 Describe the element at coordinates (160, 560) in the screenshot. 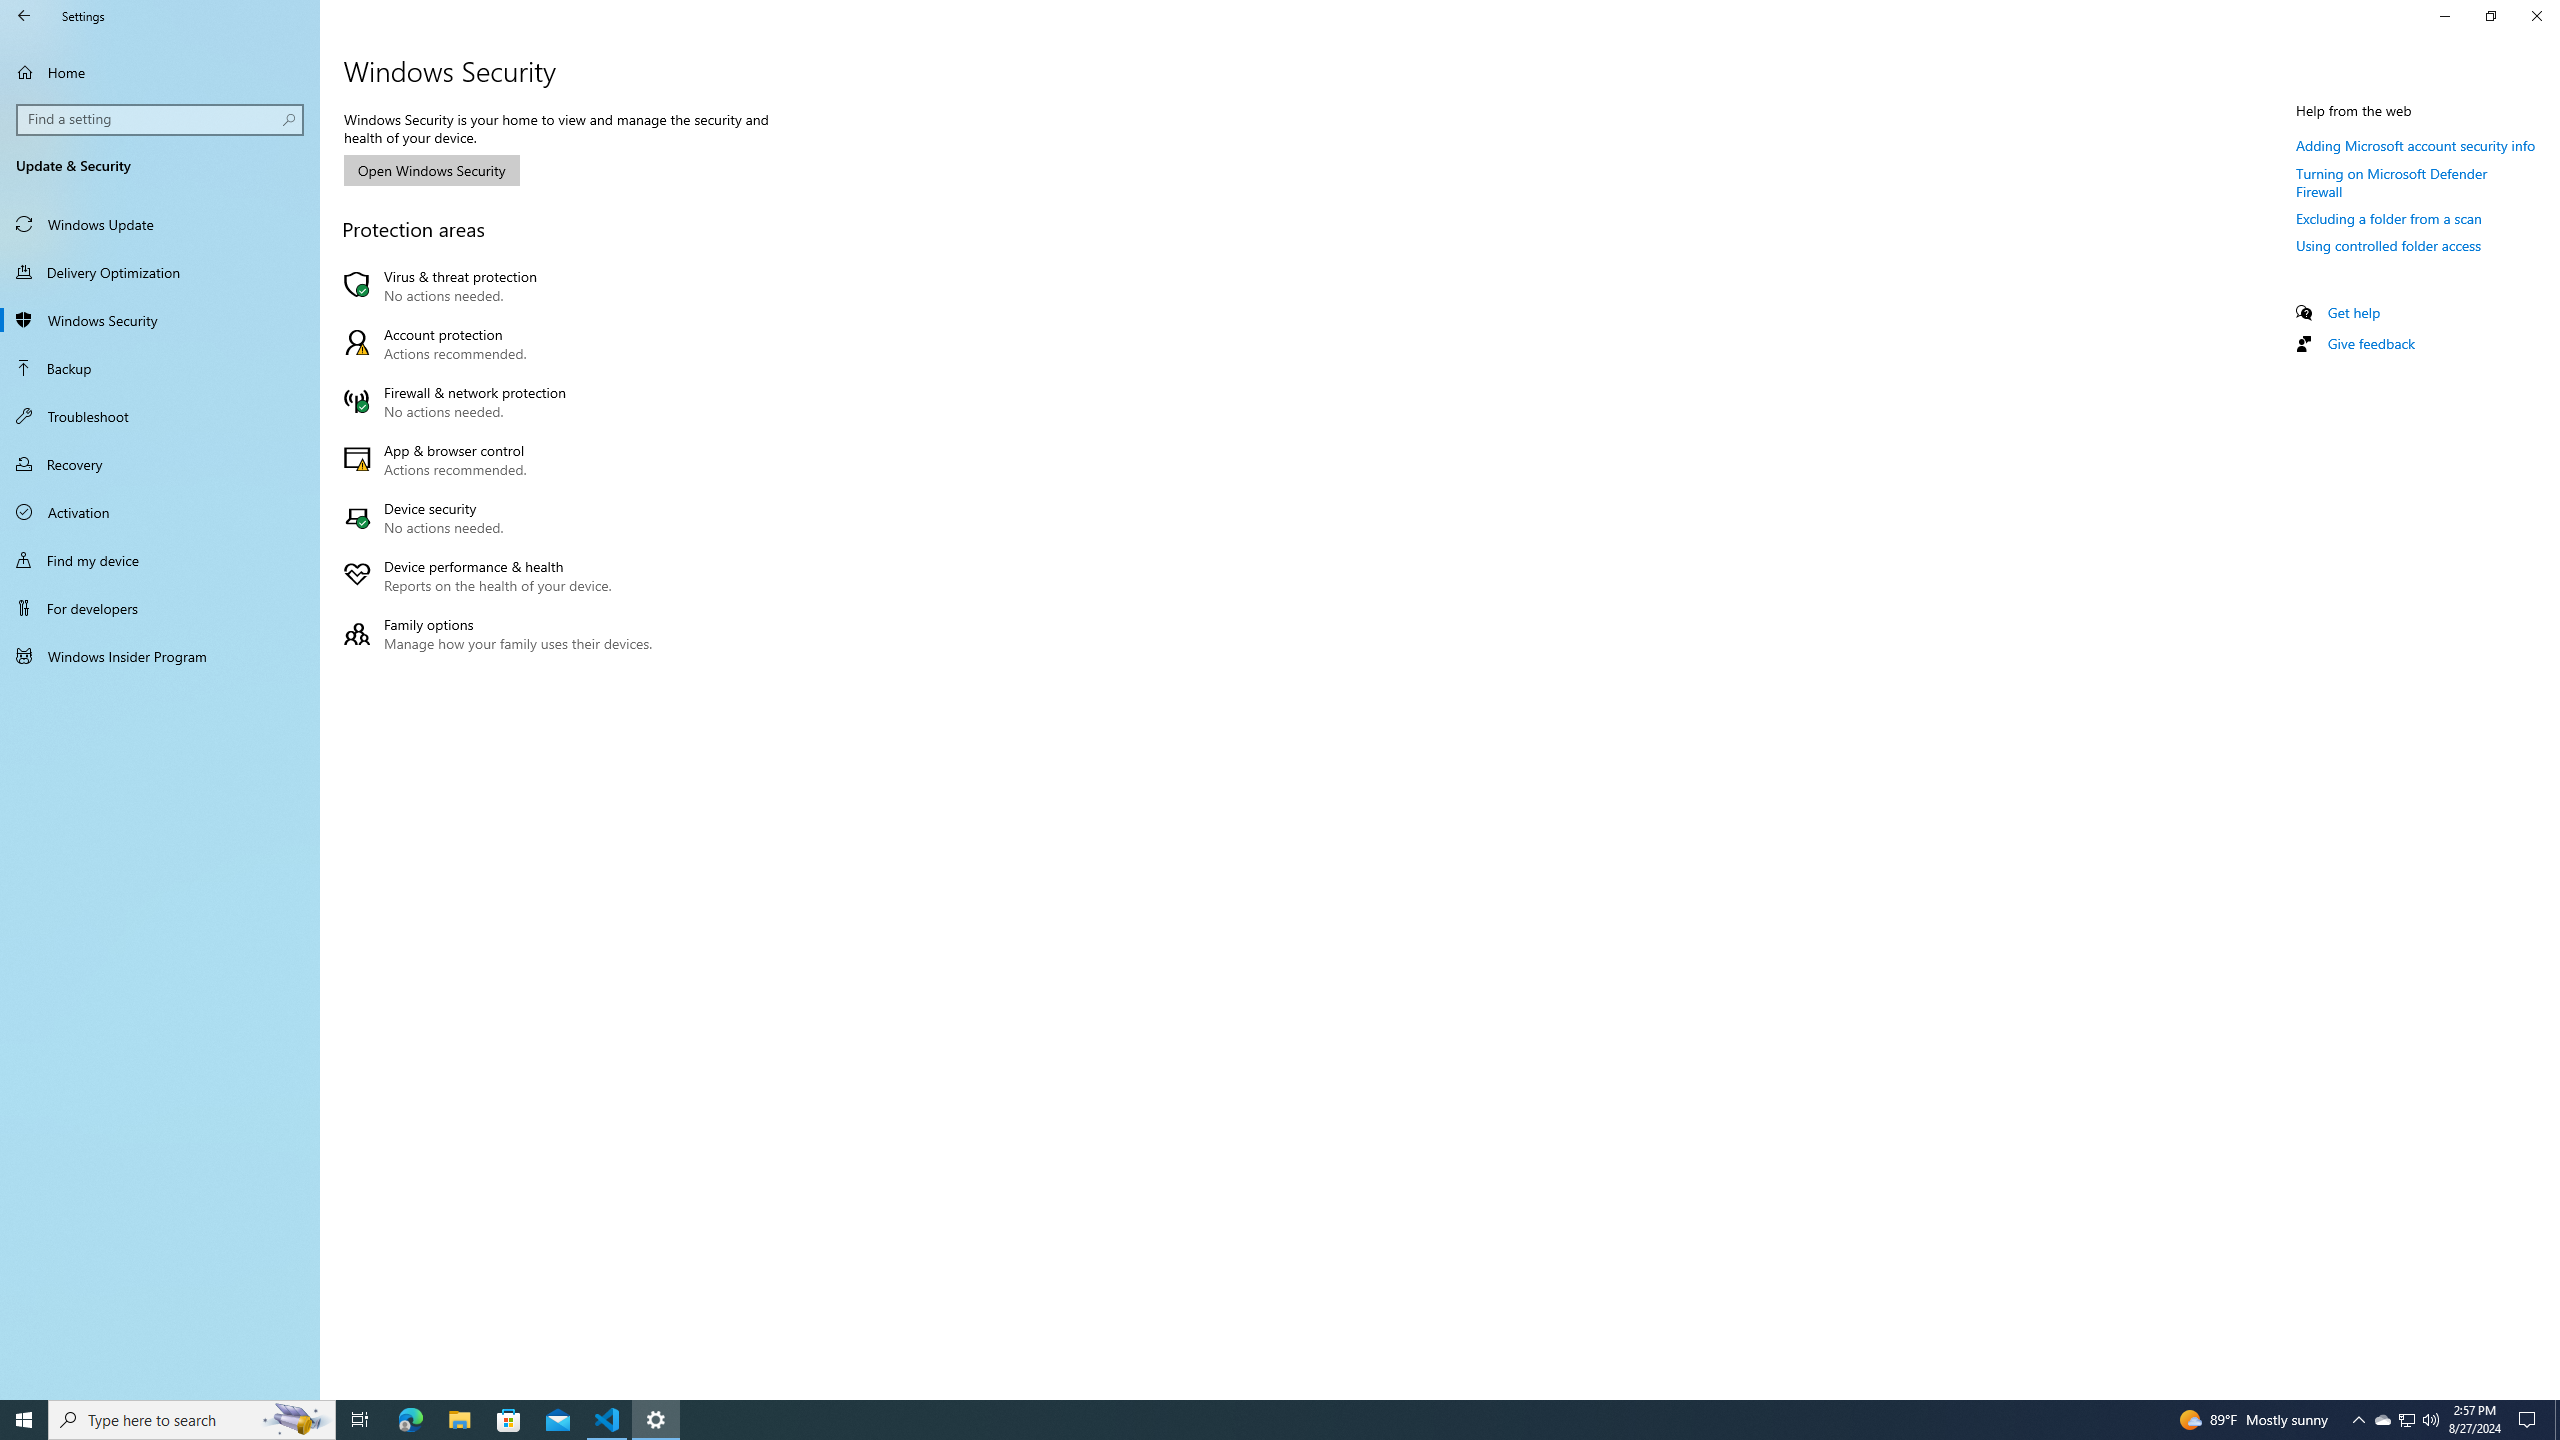

I see `Find my device` at that location.